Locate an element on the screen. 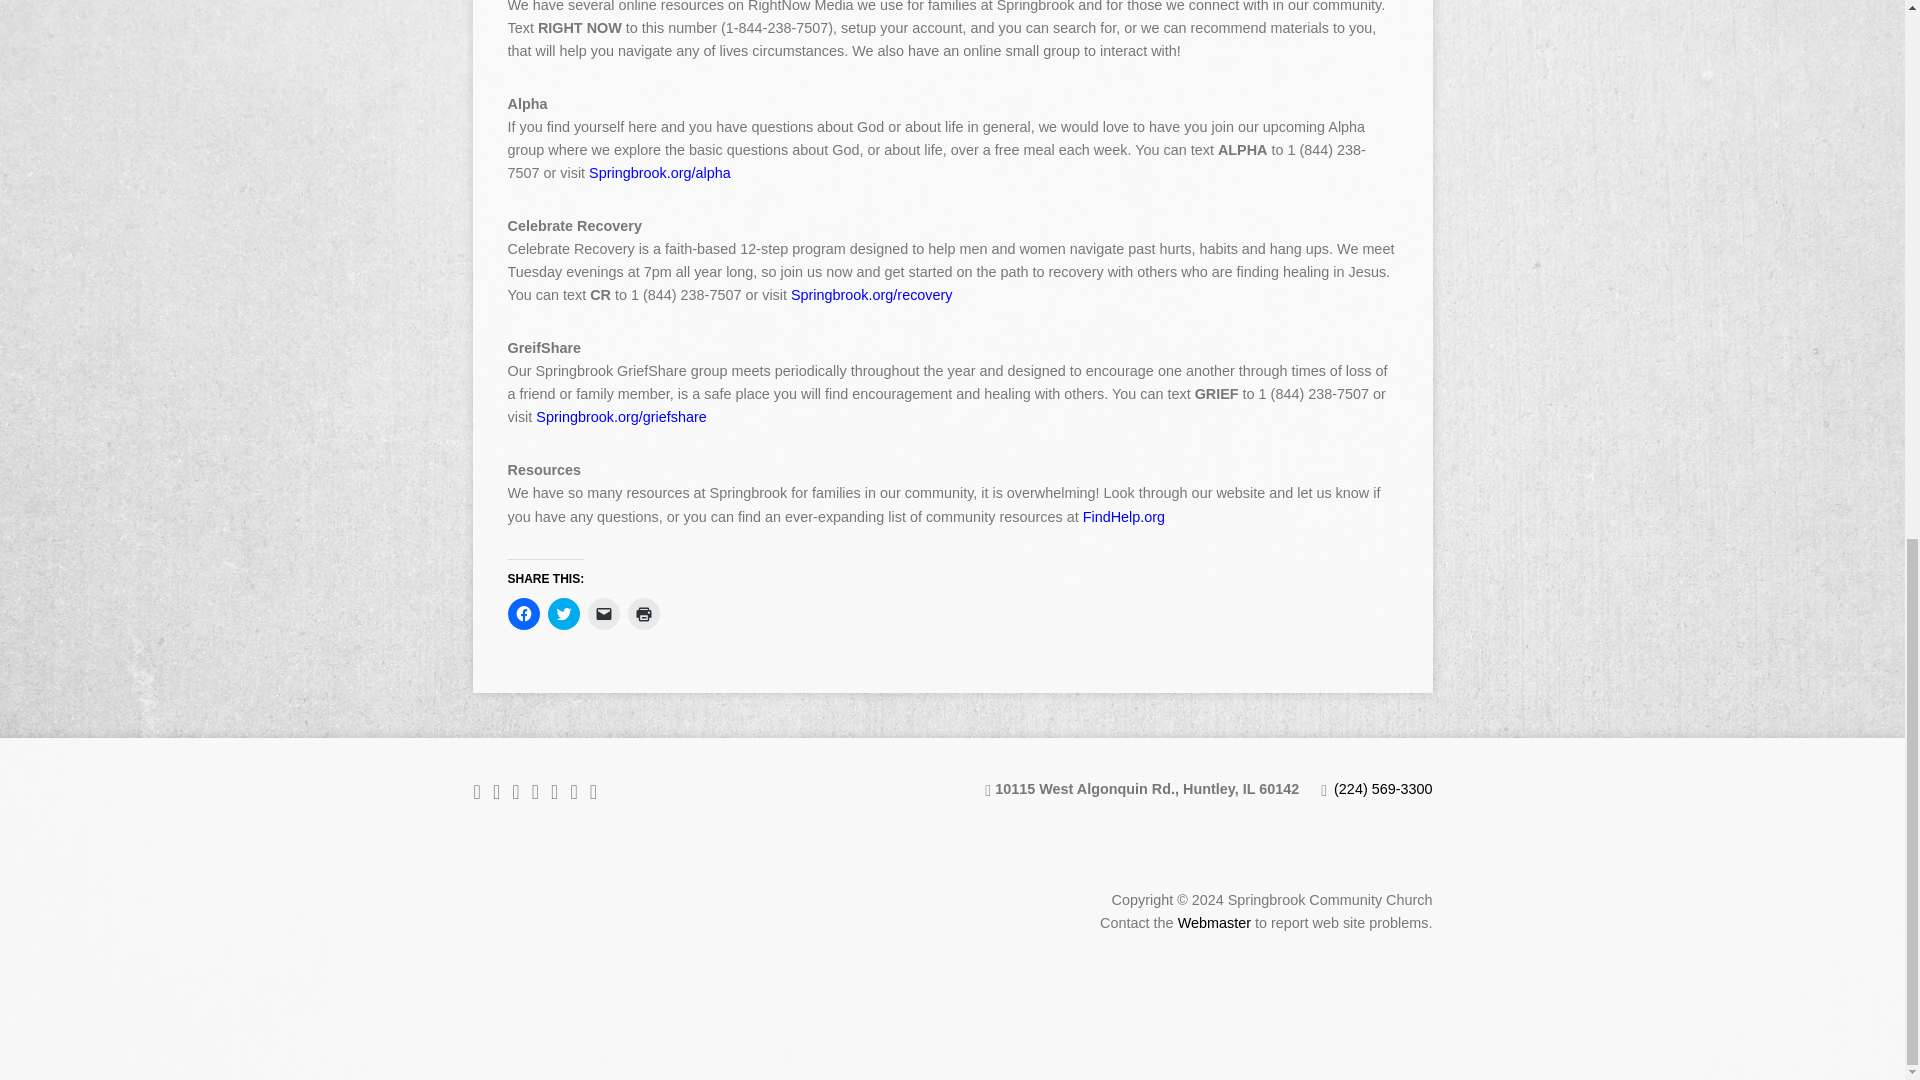 This screenshot has width=1920, height=1080. Facebook is located at coordinates (496, 792).